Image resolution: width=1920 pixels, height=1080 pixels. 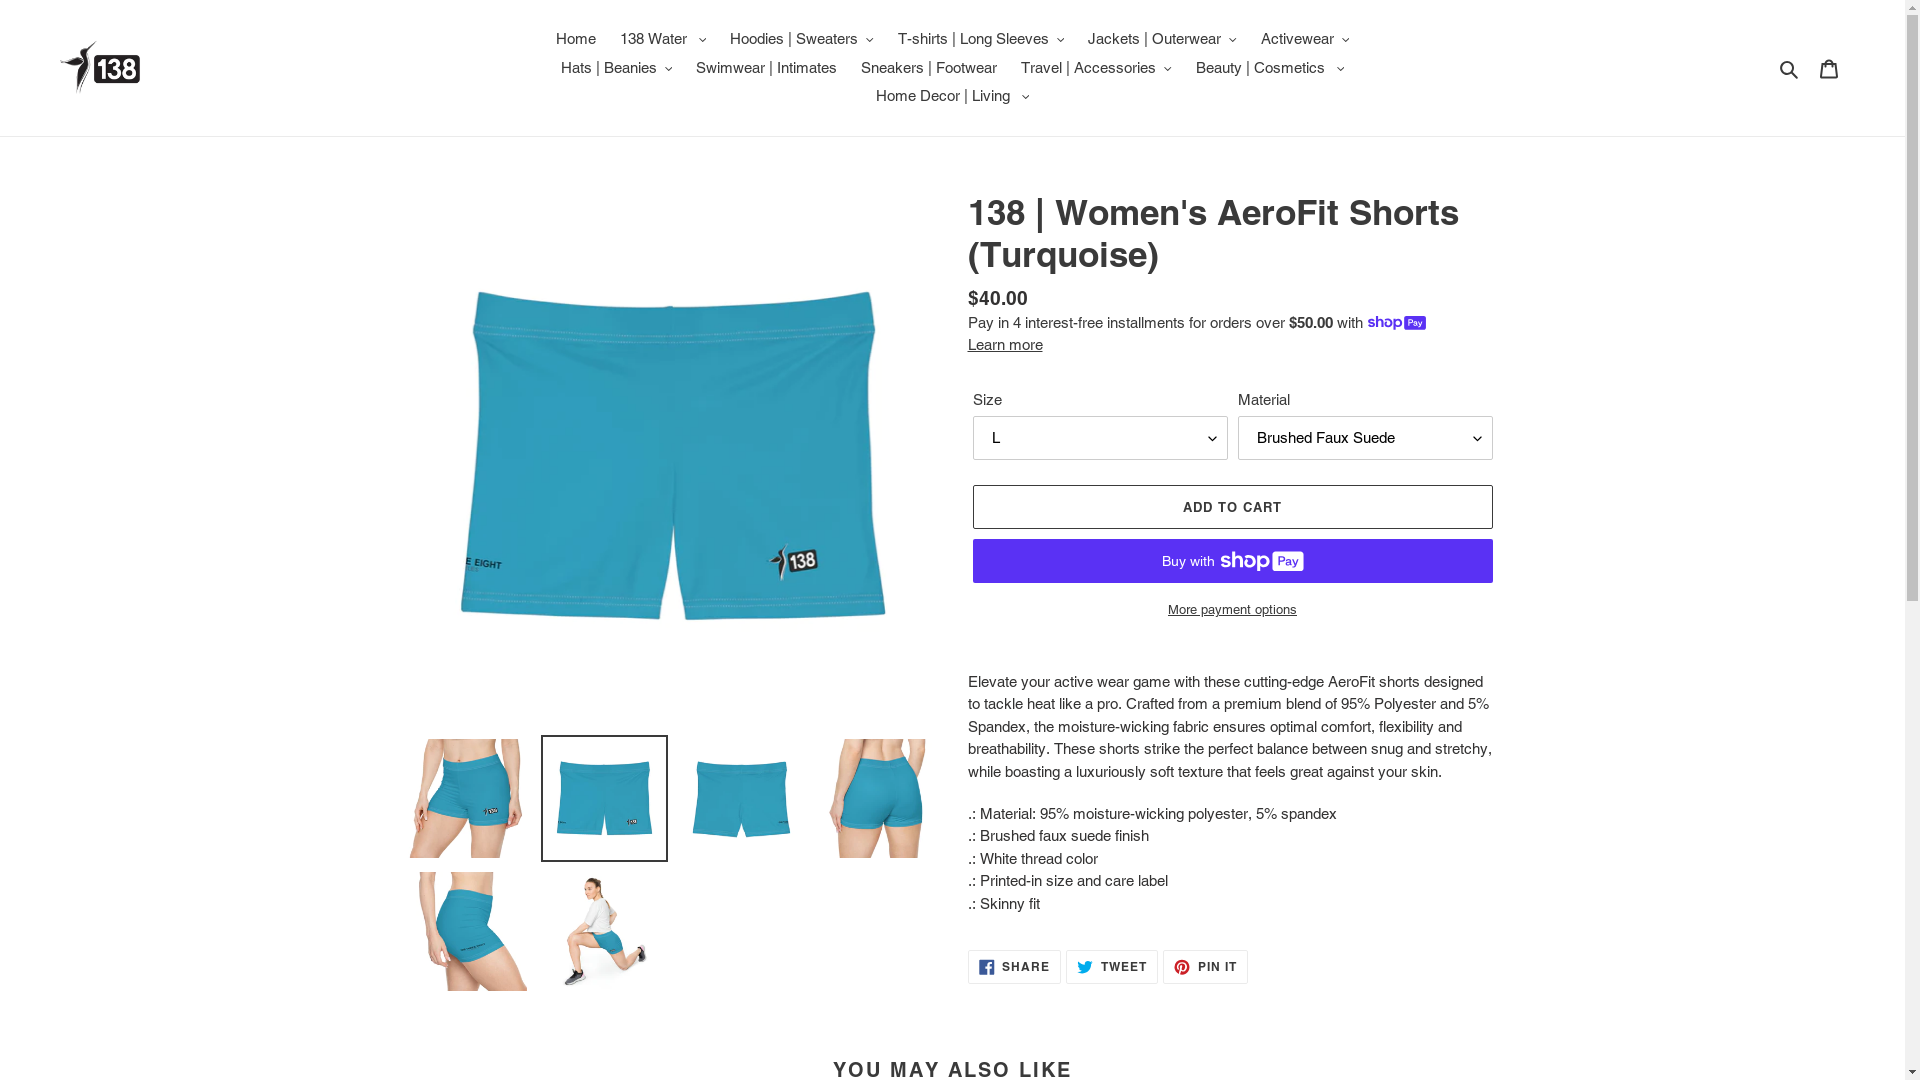 What do you see at coordinates (576, 40) in the screenshot?
I see `Home` at bounding box center [576, 40].